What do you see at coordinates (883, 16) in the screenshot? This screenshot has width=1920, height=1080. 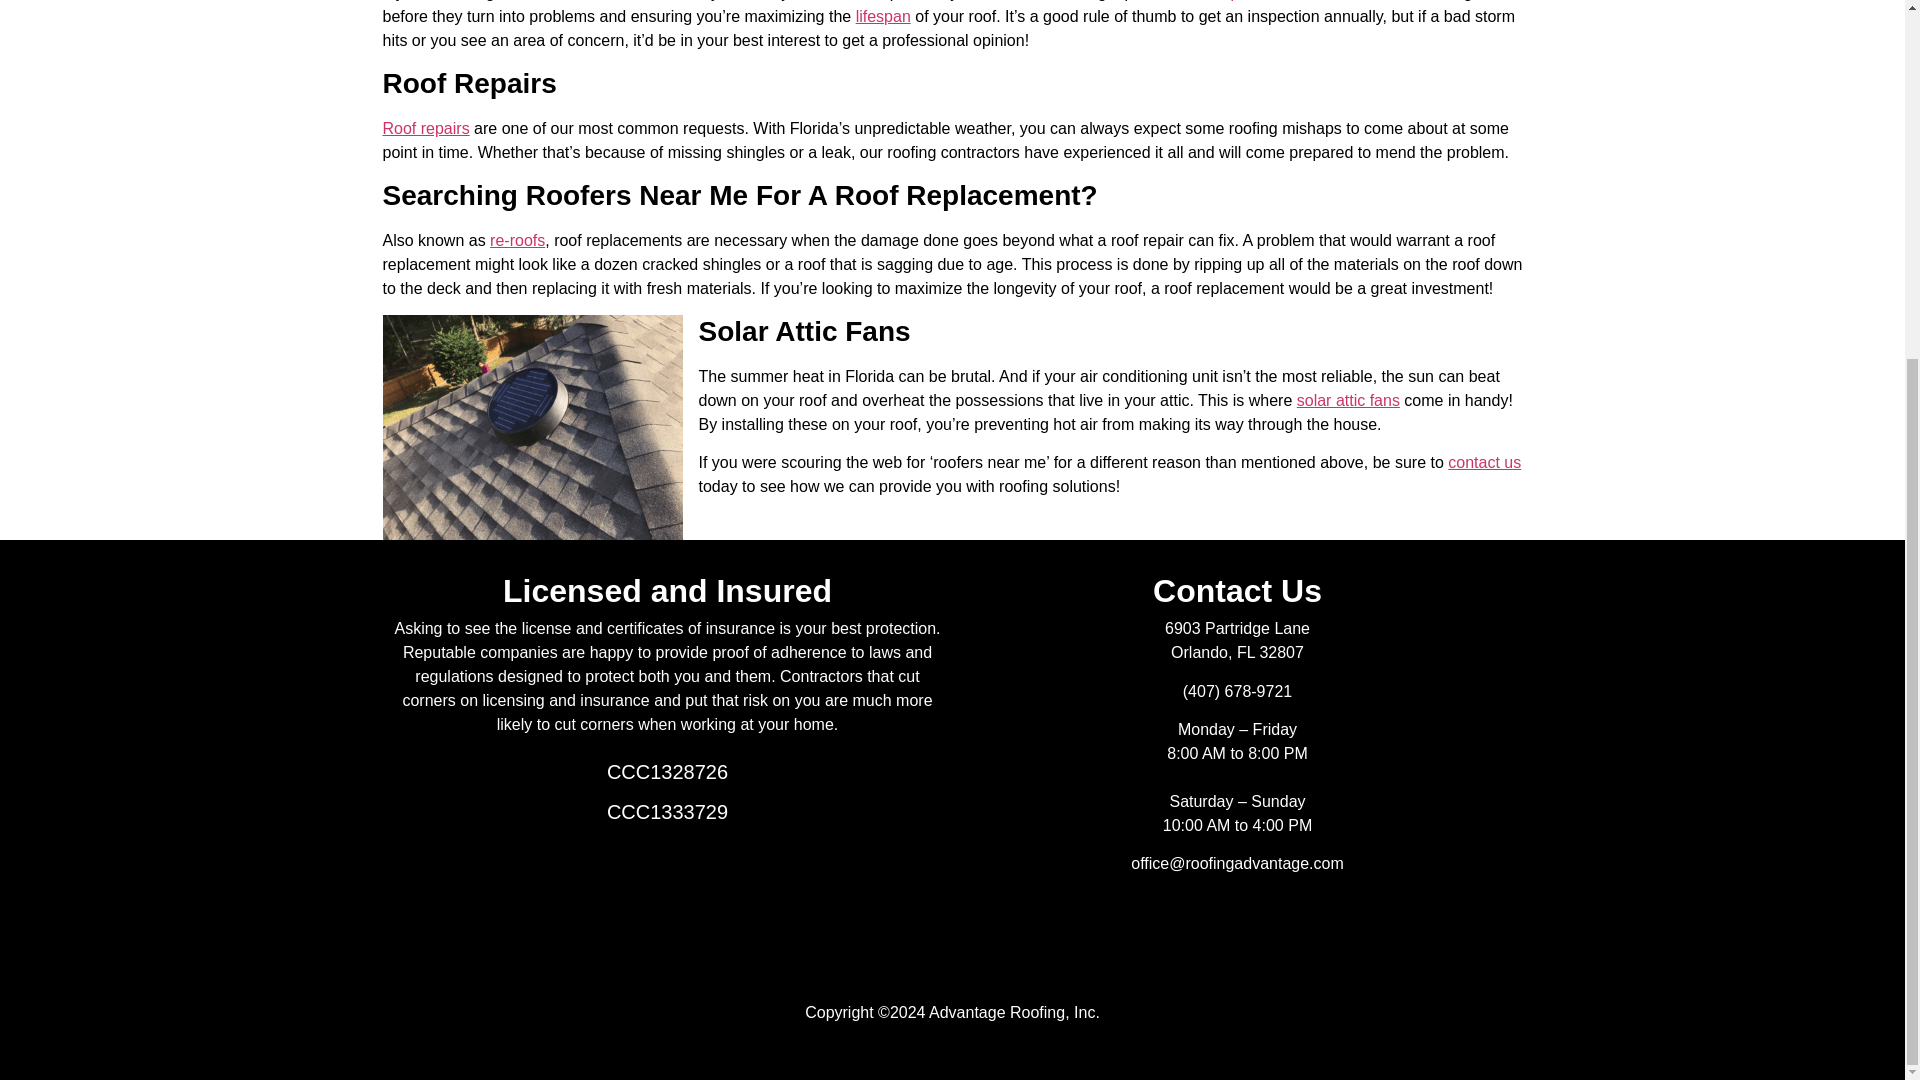 I see `lifespan` at bounding box center [883, 16].